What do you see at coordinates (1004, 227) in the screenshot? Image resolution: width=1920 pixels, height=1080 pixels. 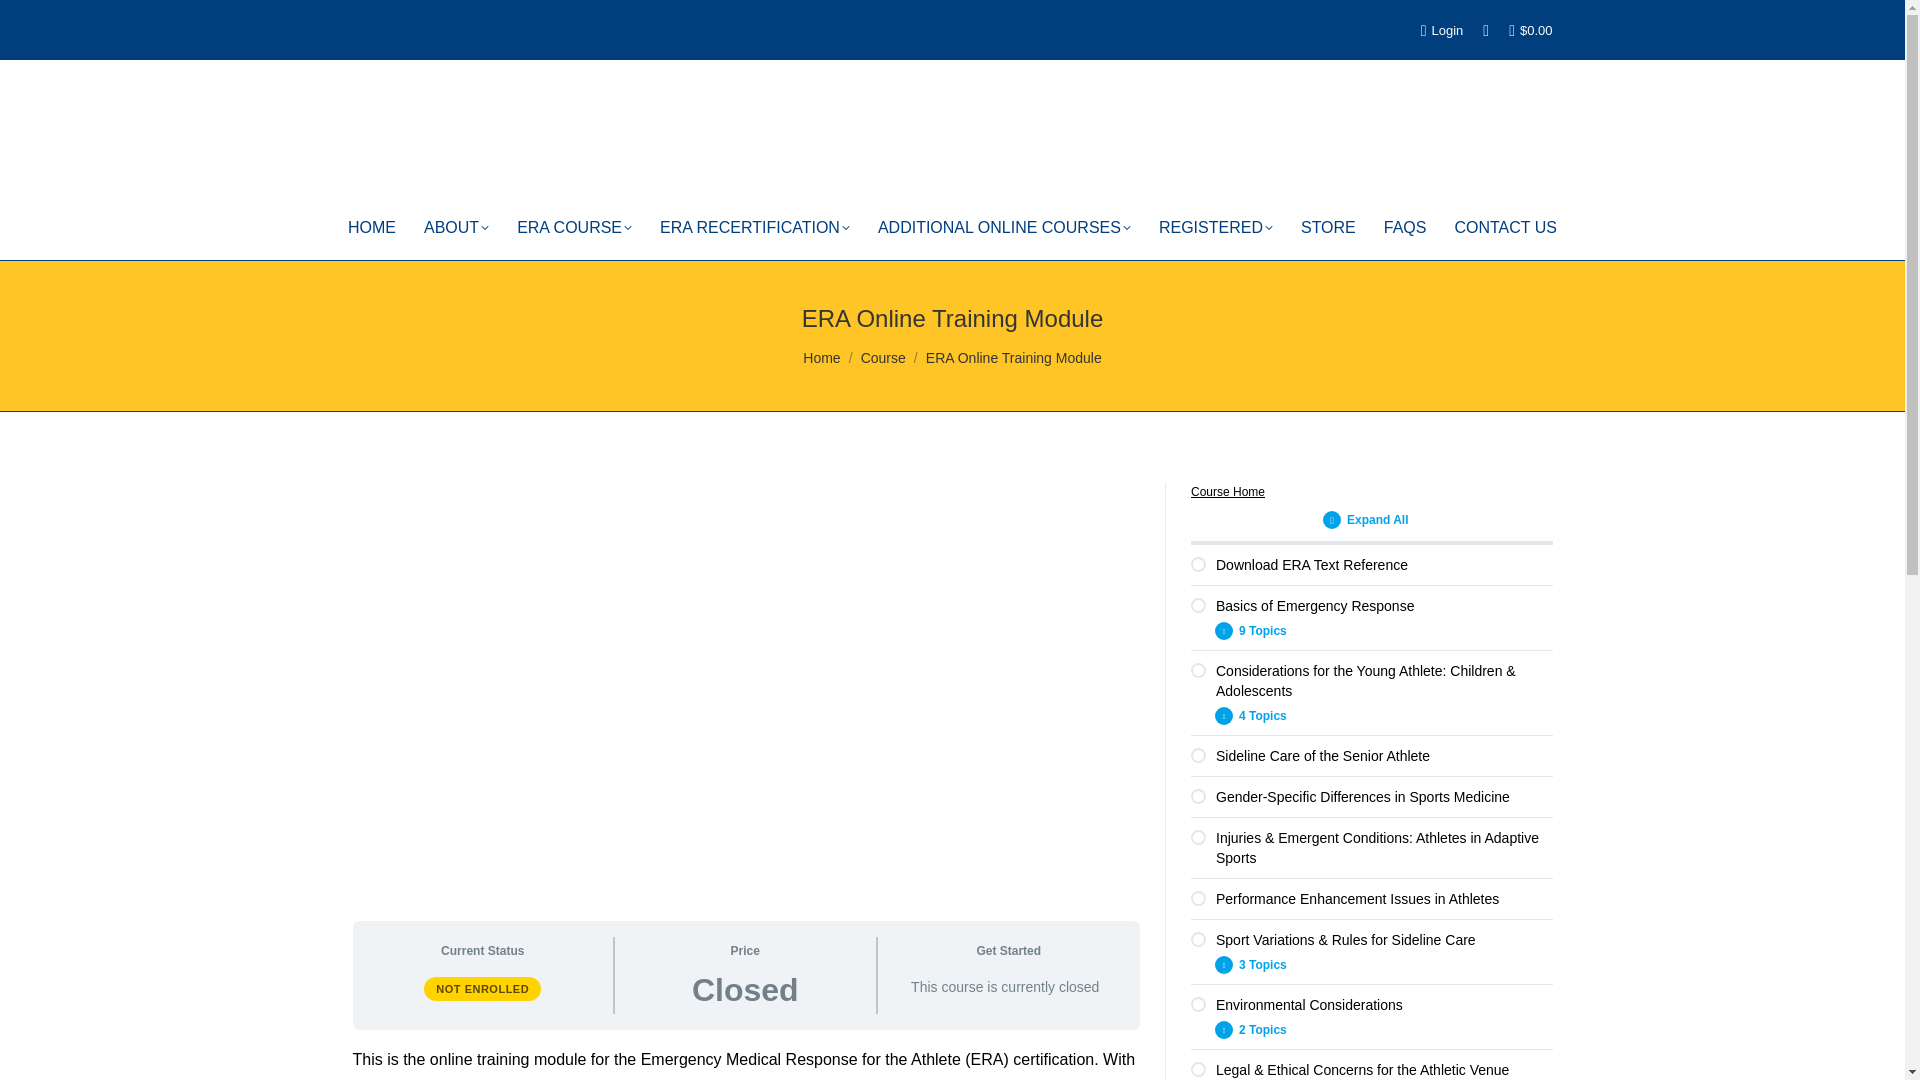 I see `ADDITIONAL ONLINE COURSES` at bounding box center [1004, 227].